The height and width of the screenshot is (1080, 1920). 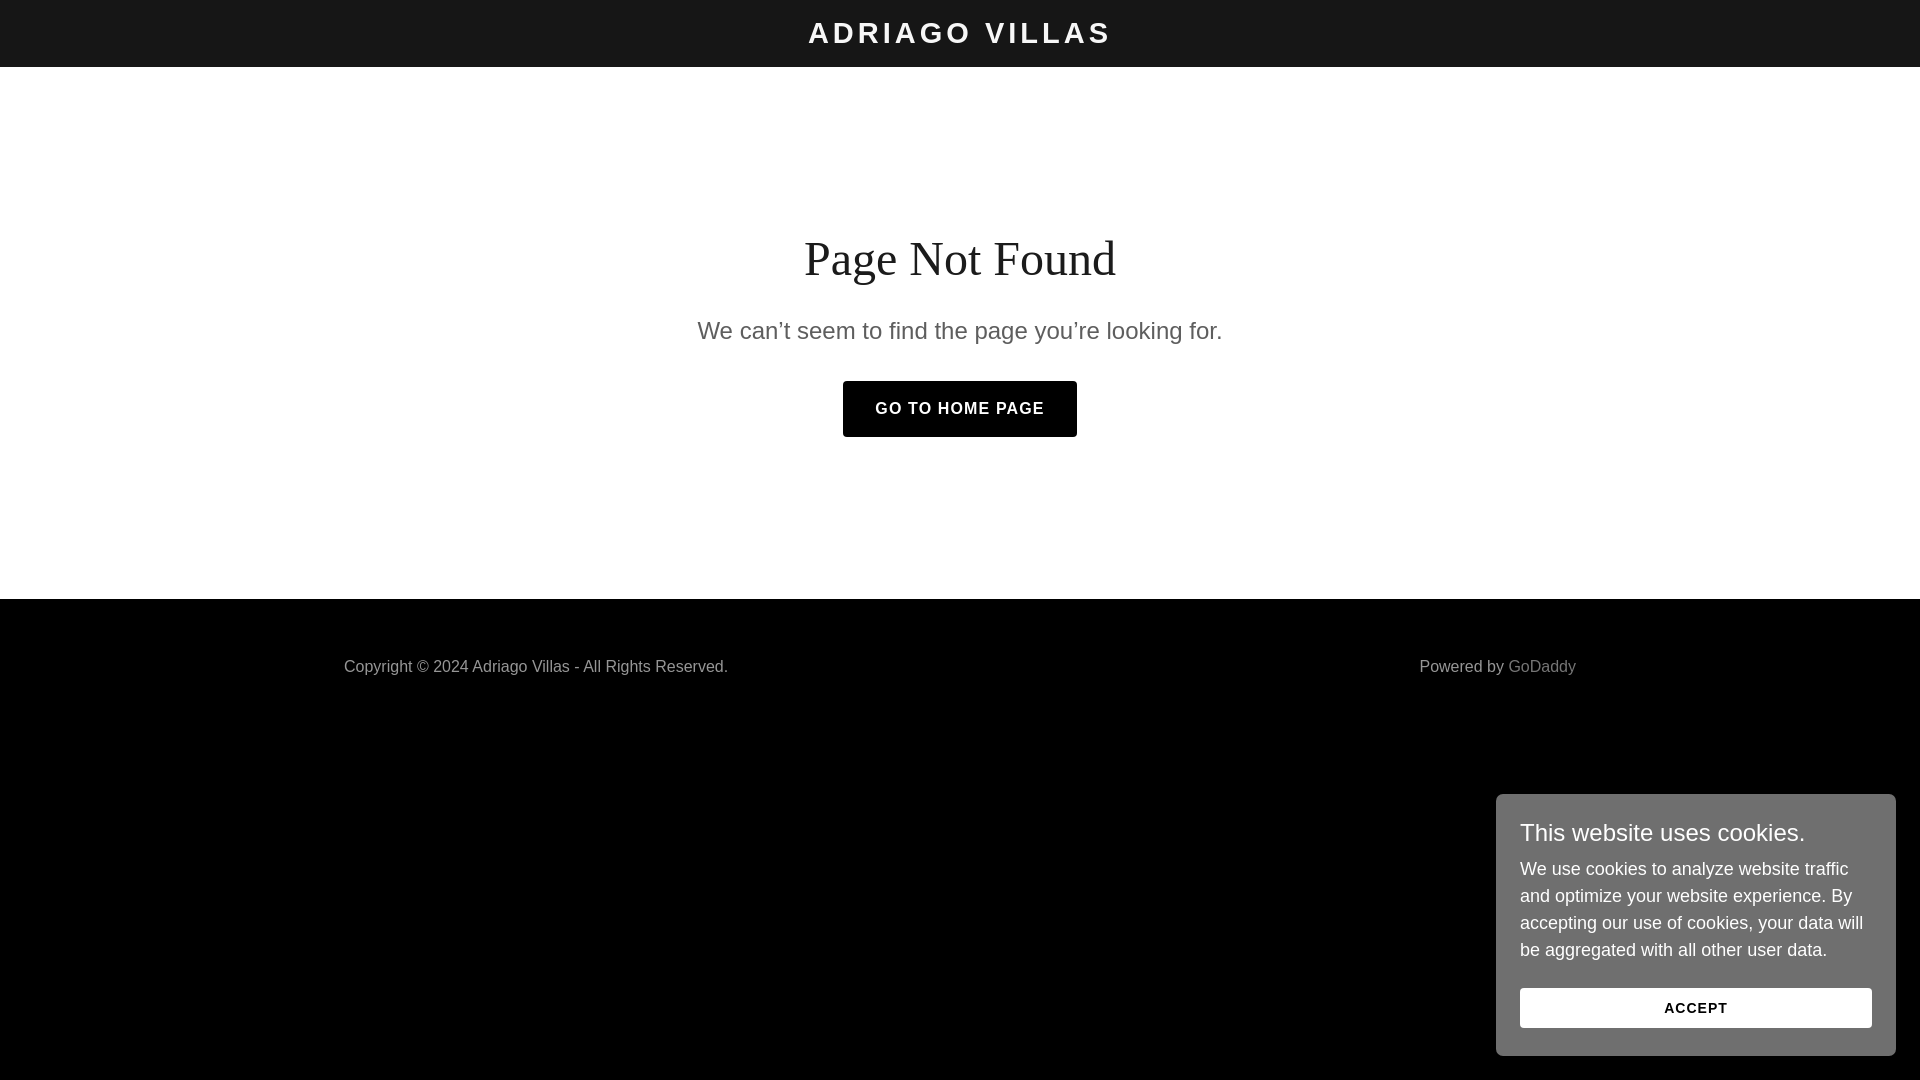 What do you see at coordinates (958, 409) in the screenshot?
I see `GO TO HOME PAGE` at bounding box center [958, 409].